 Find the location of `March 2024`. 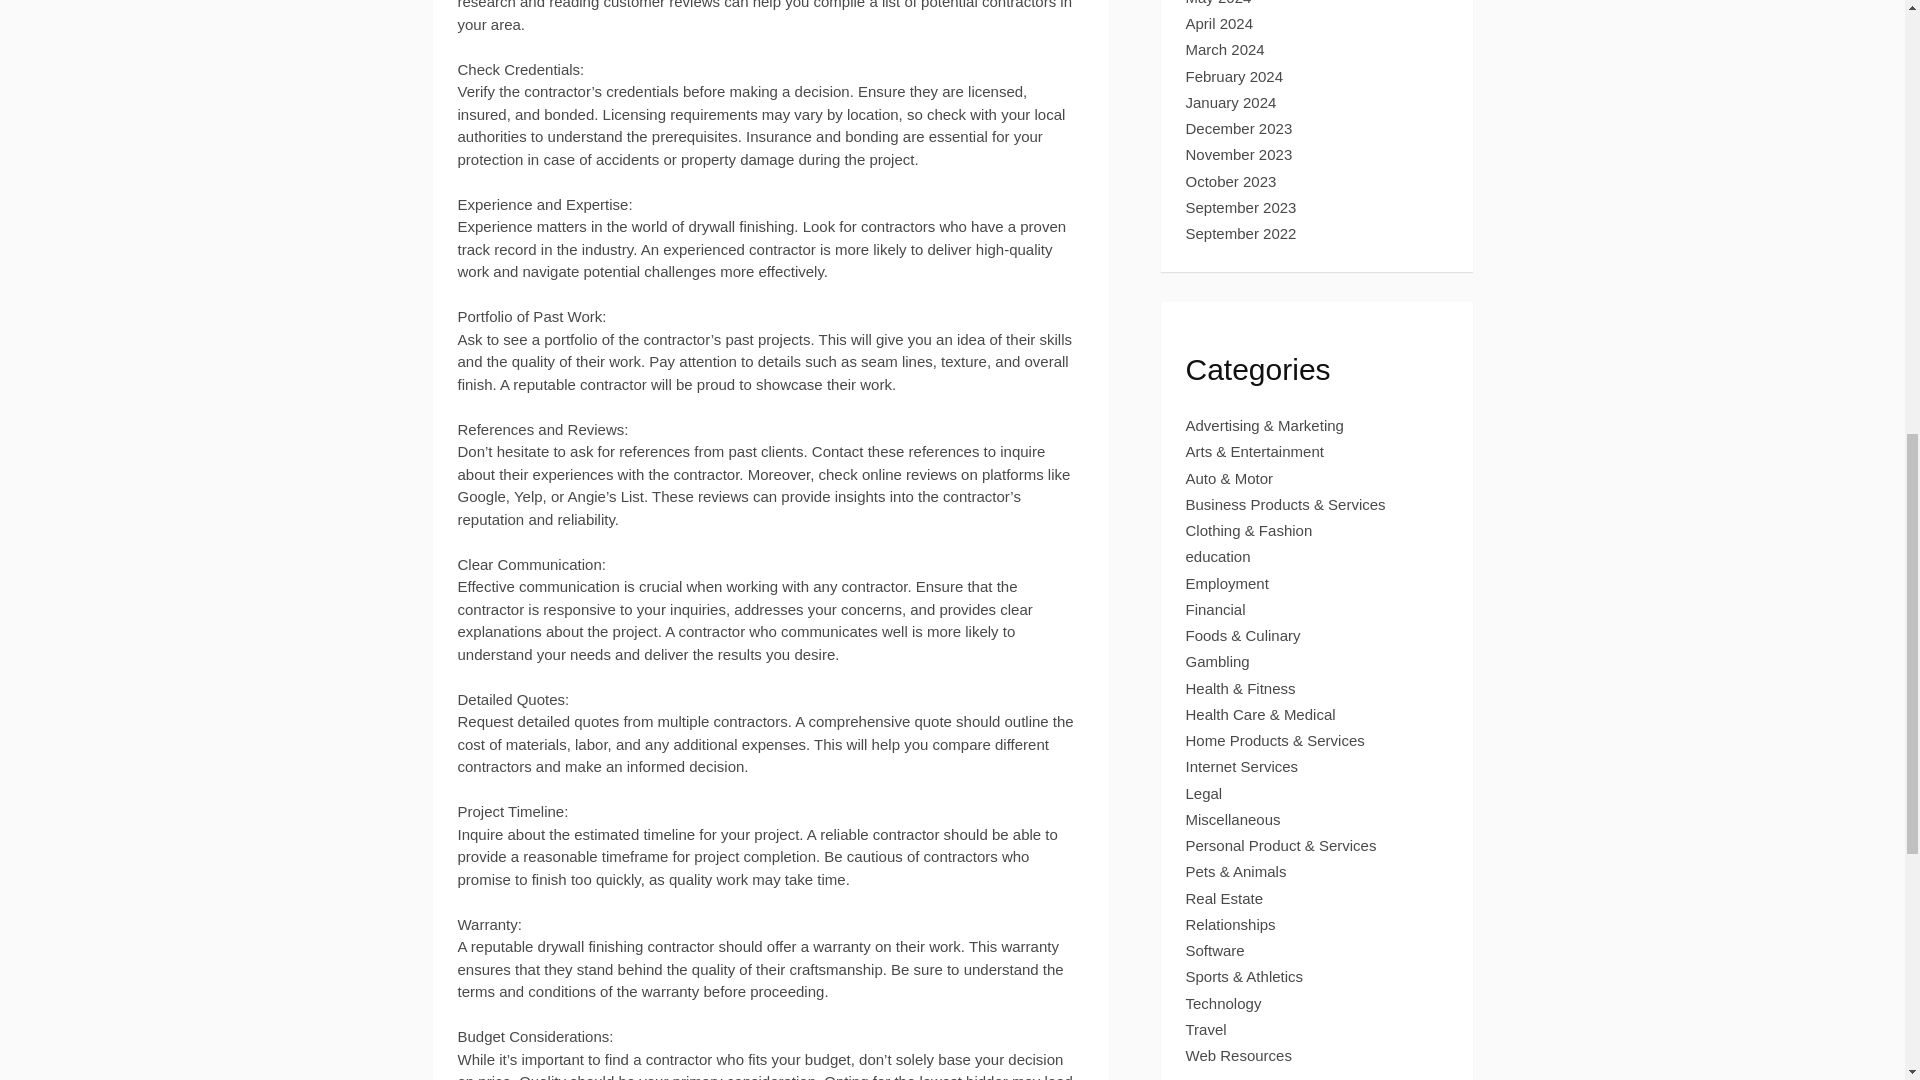

March 2024 is located at coordinates (1226, 50).